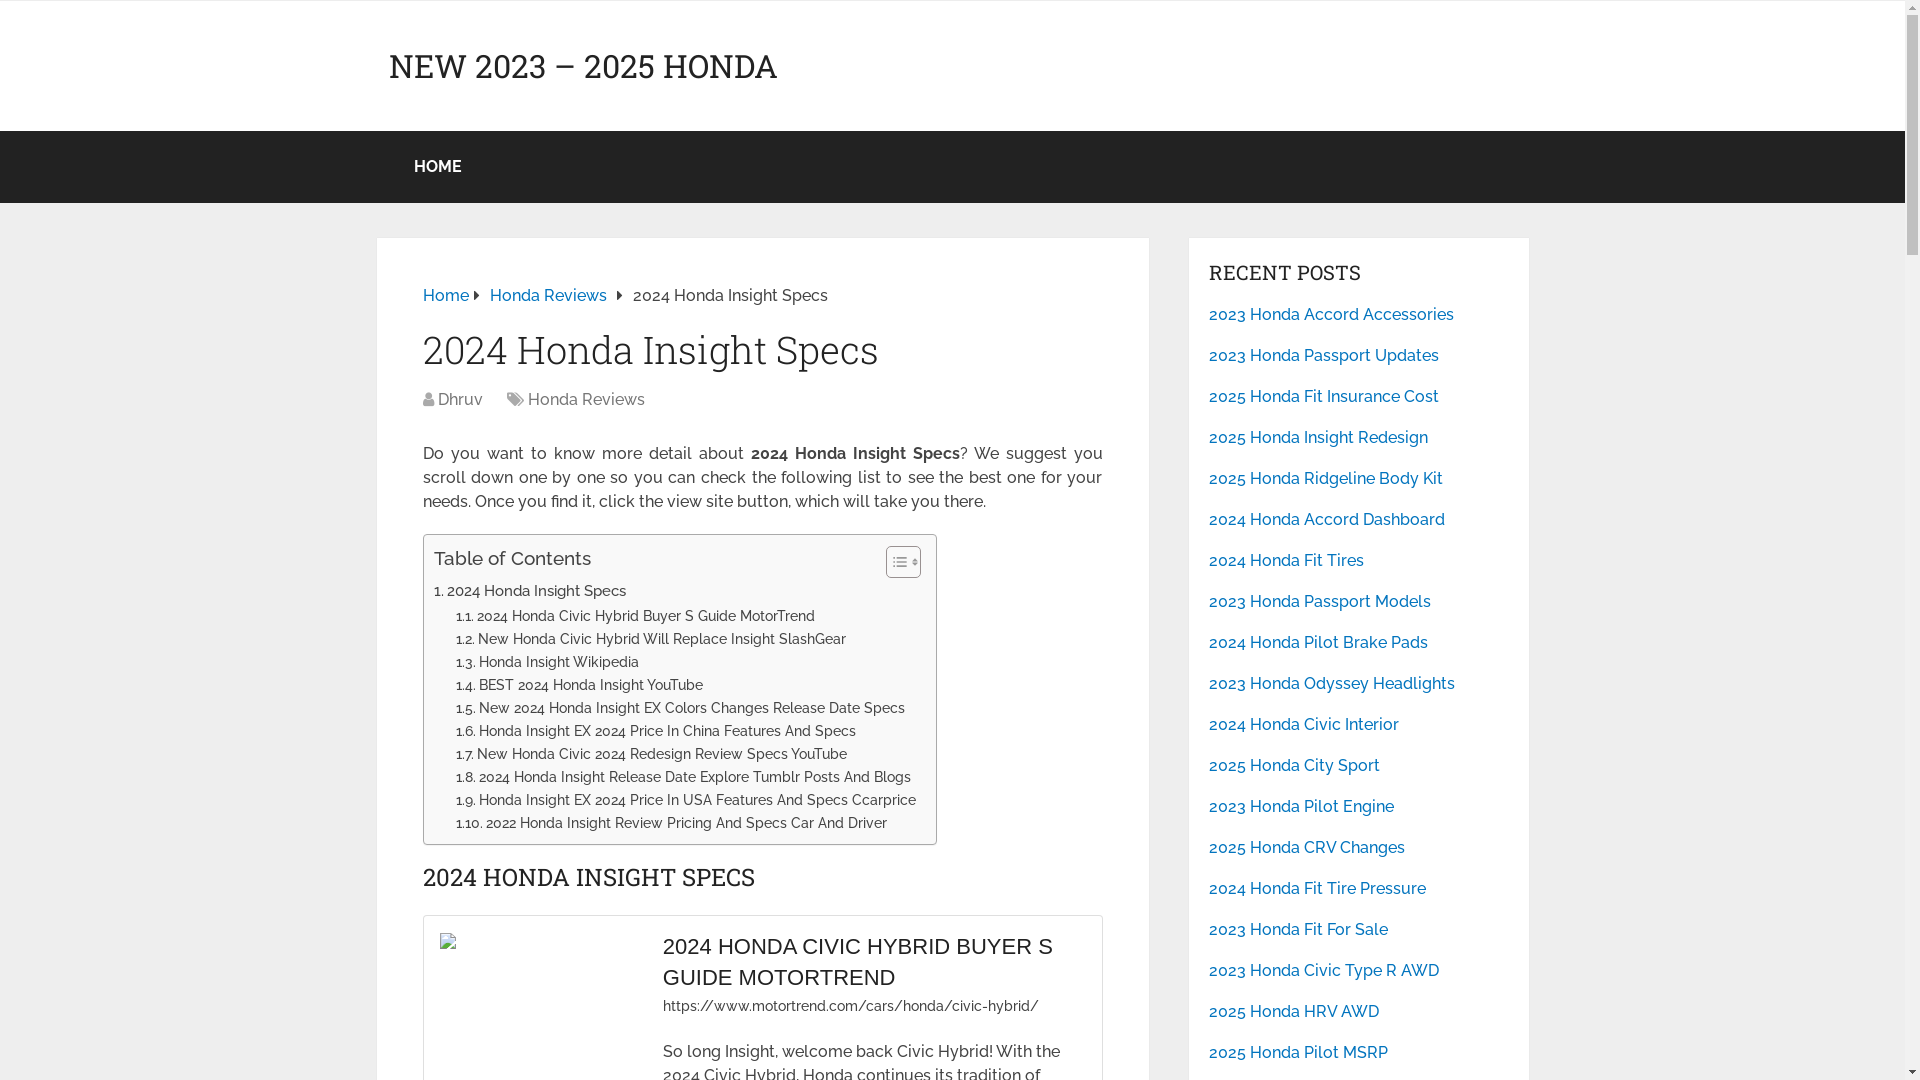  What do you see at coordinates (1359, 684) in the screenshot?
I see `2023 Honda Odyssey Headlights` at bounding box center [1359, 684].